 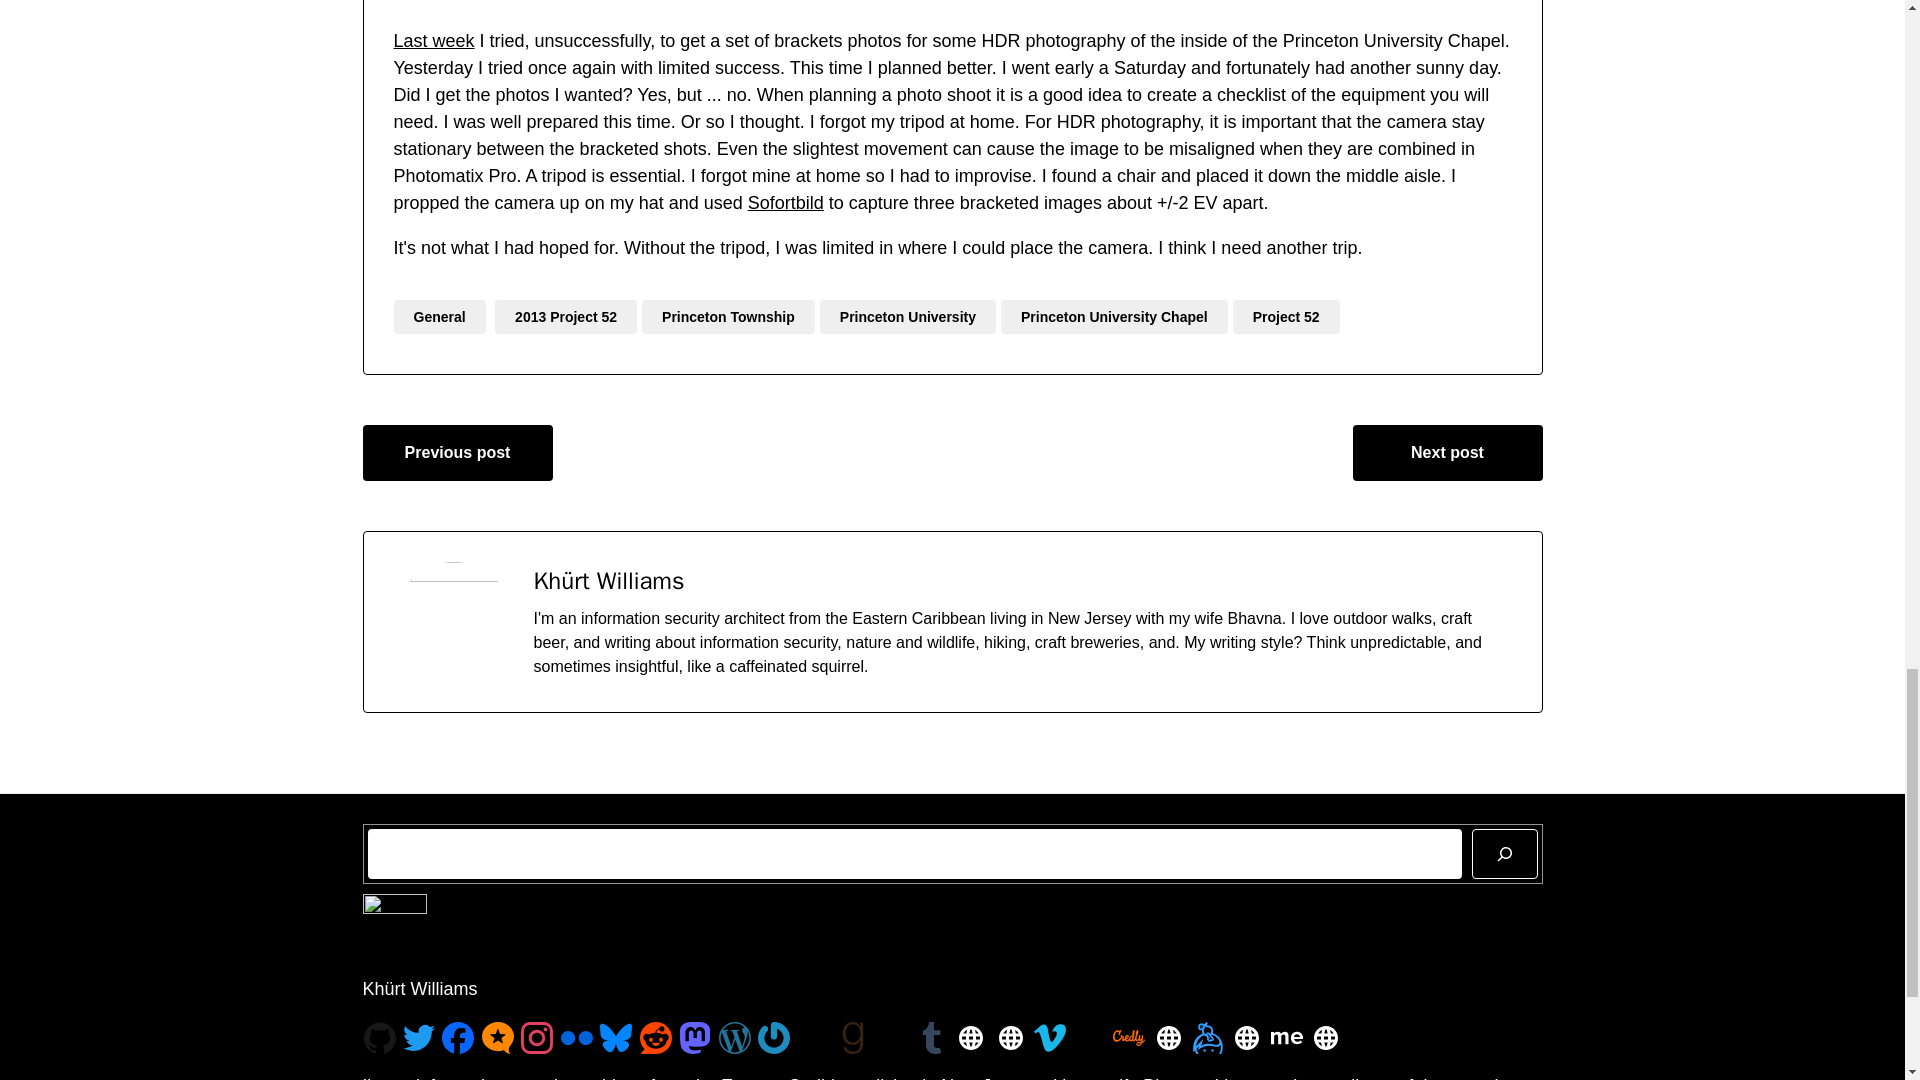 What do you see at coordinates (1446, 452) in the screenshot?
I see `Next post` at bounding box center [1446, 452].